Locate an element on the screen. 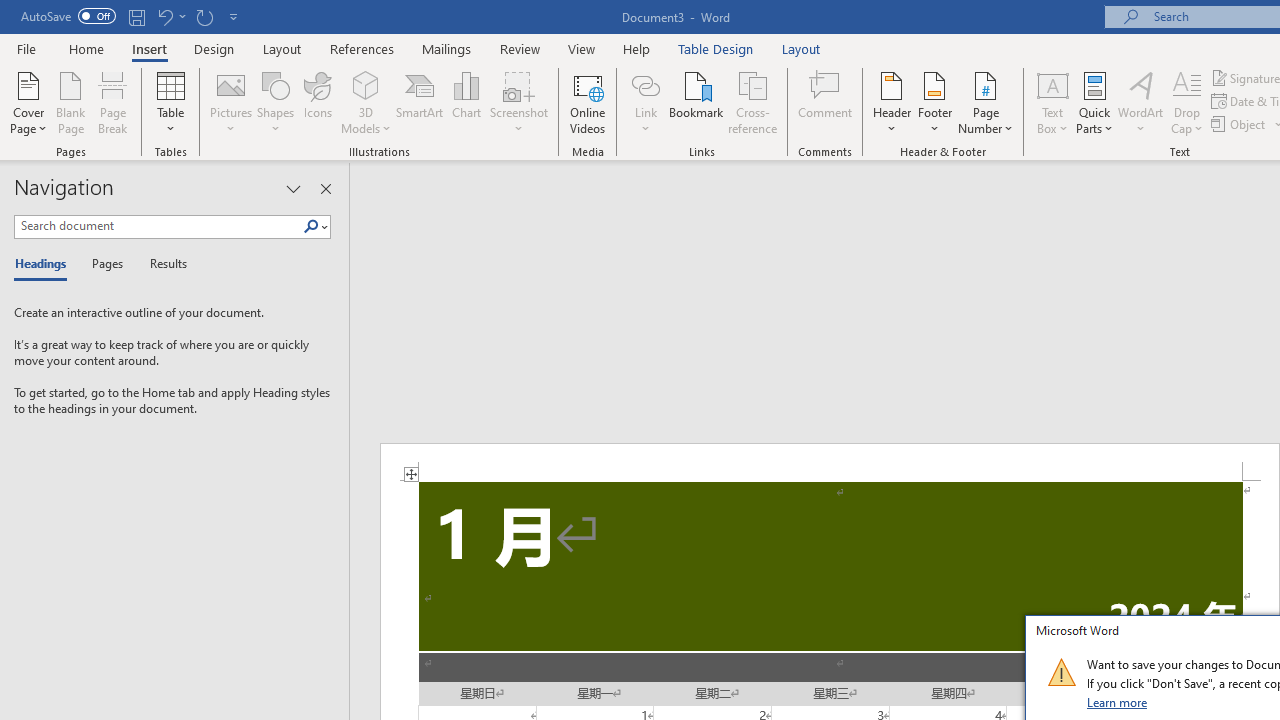 The height and width of the screenshot is (720, 1280). Online Videos... is located at coordinates (588, 102).